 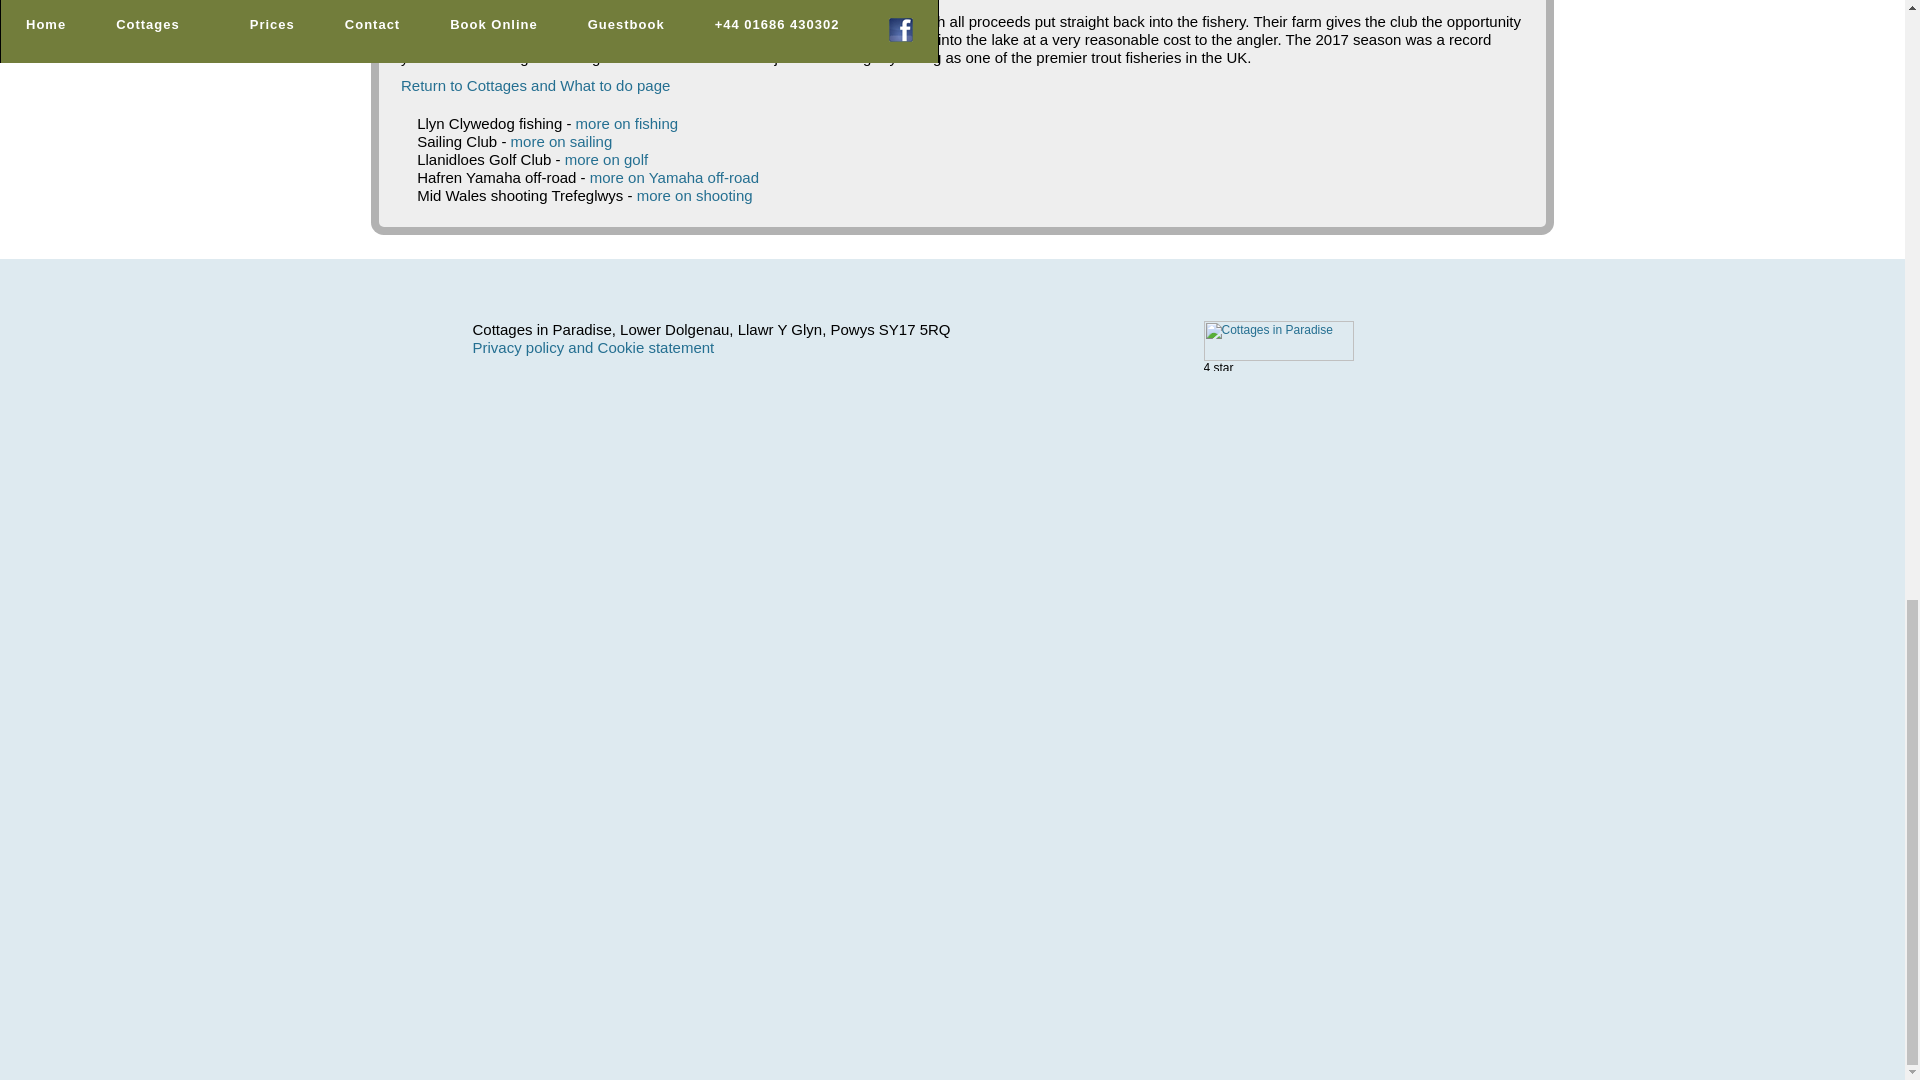 I want to click on more on sailing, so click(x=561, y=141).